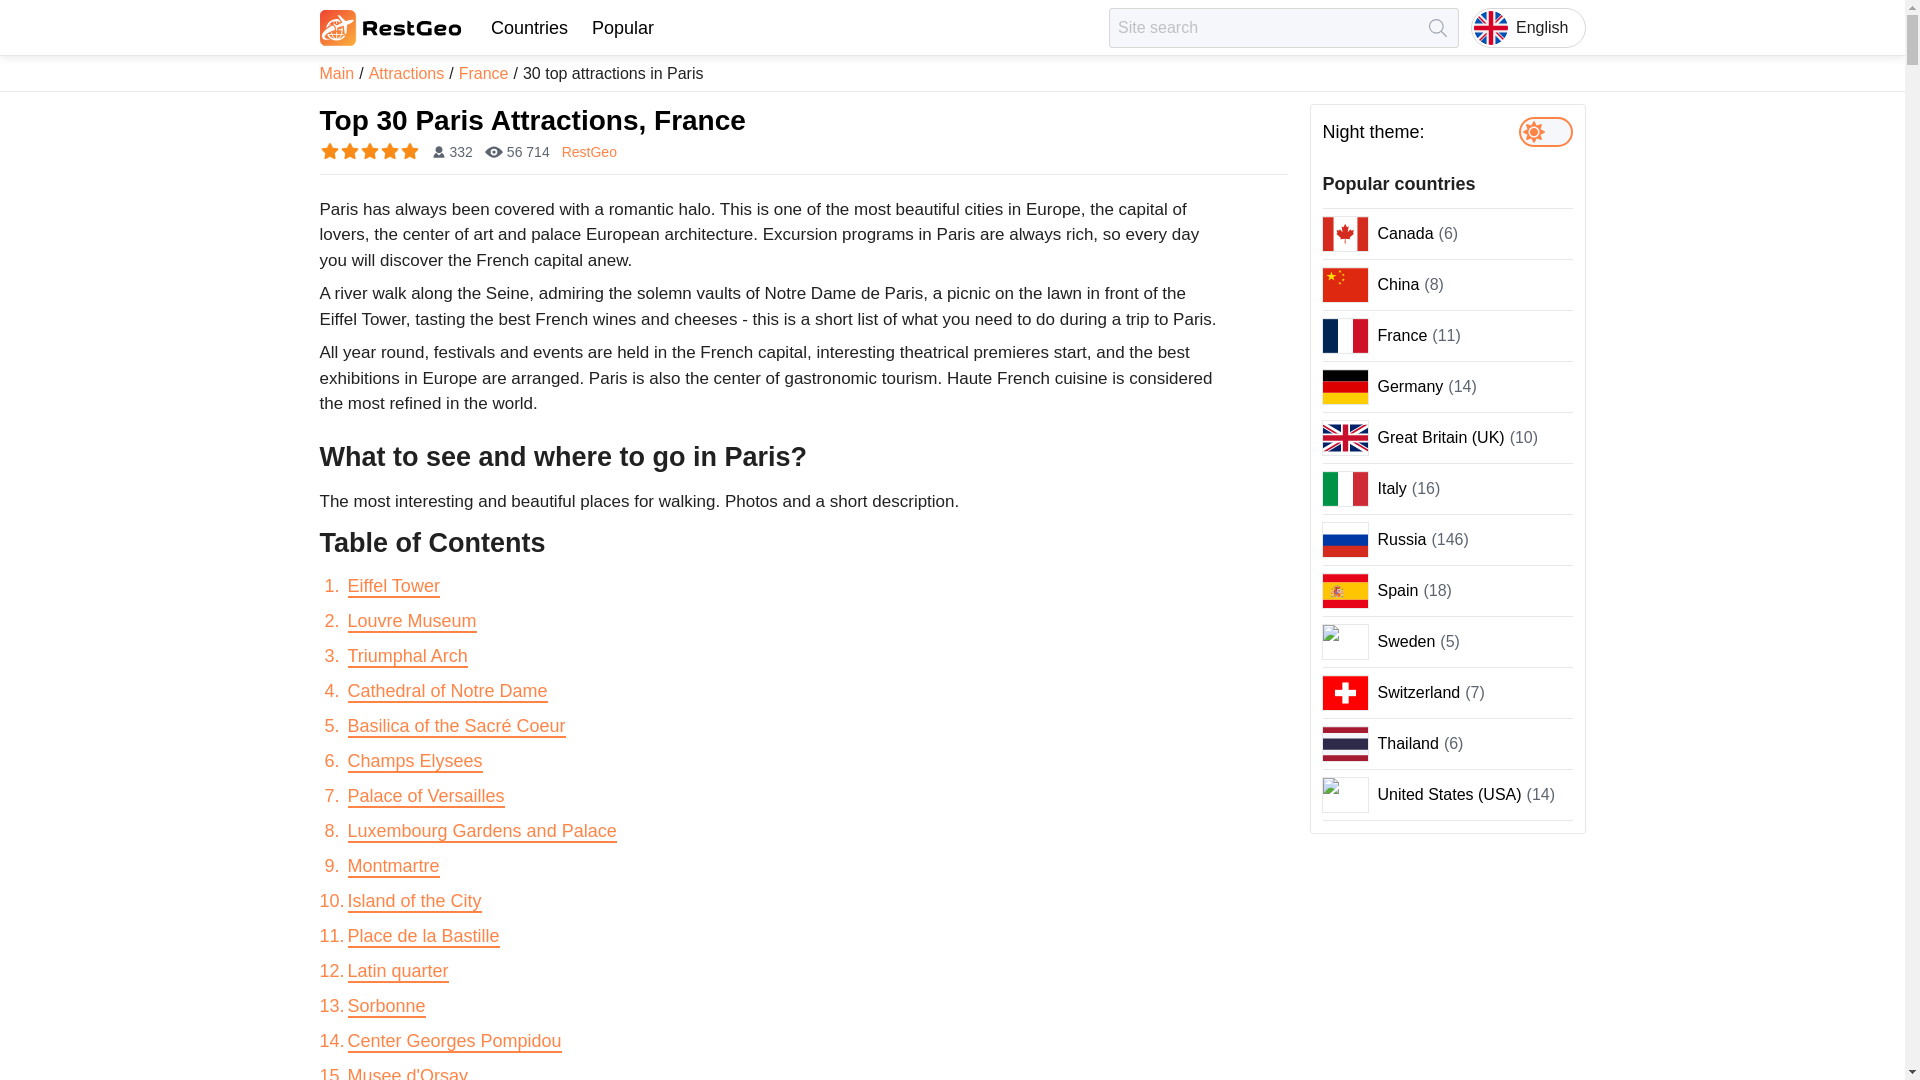 This screenshot has height=1080, width=1920. I want to click on Island of the City, so click(414, 902).